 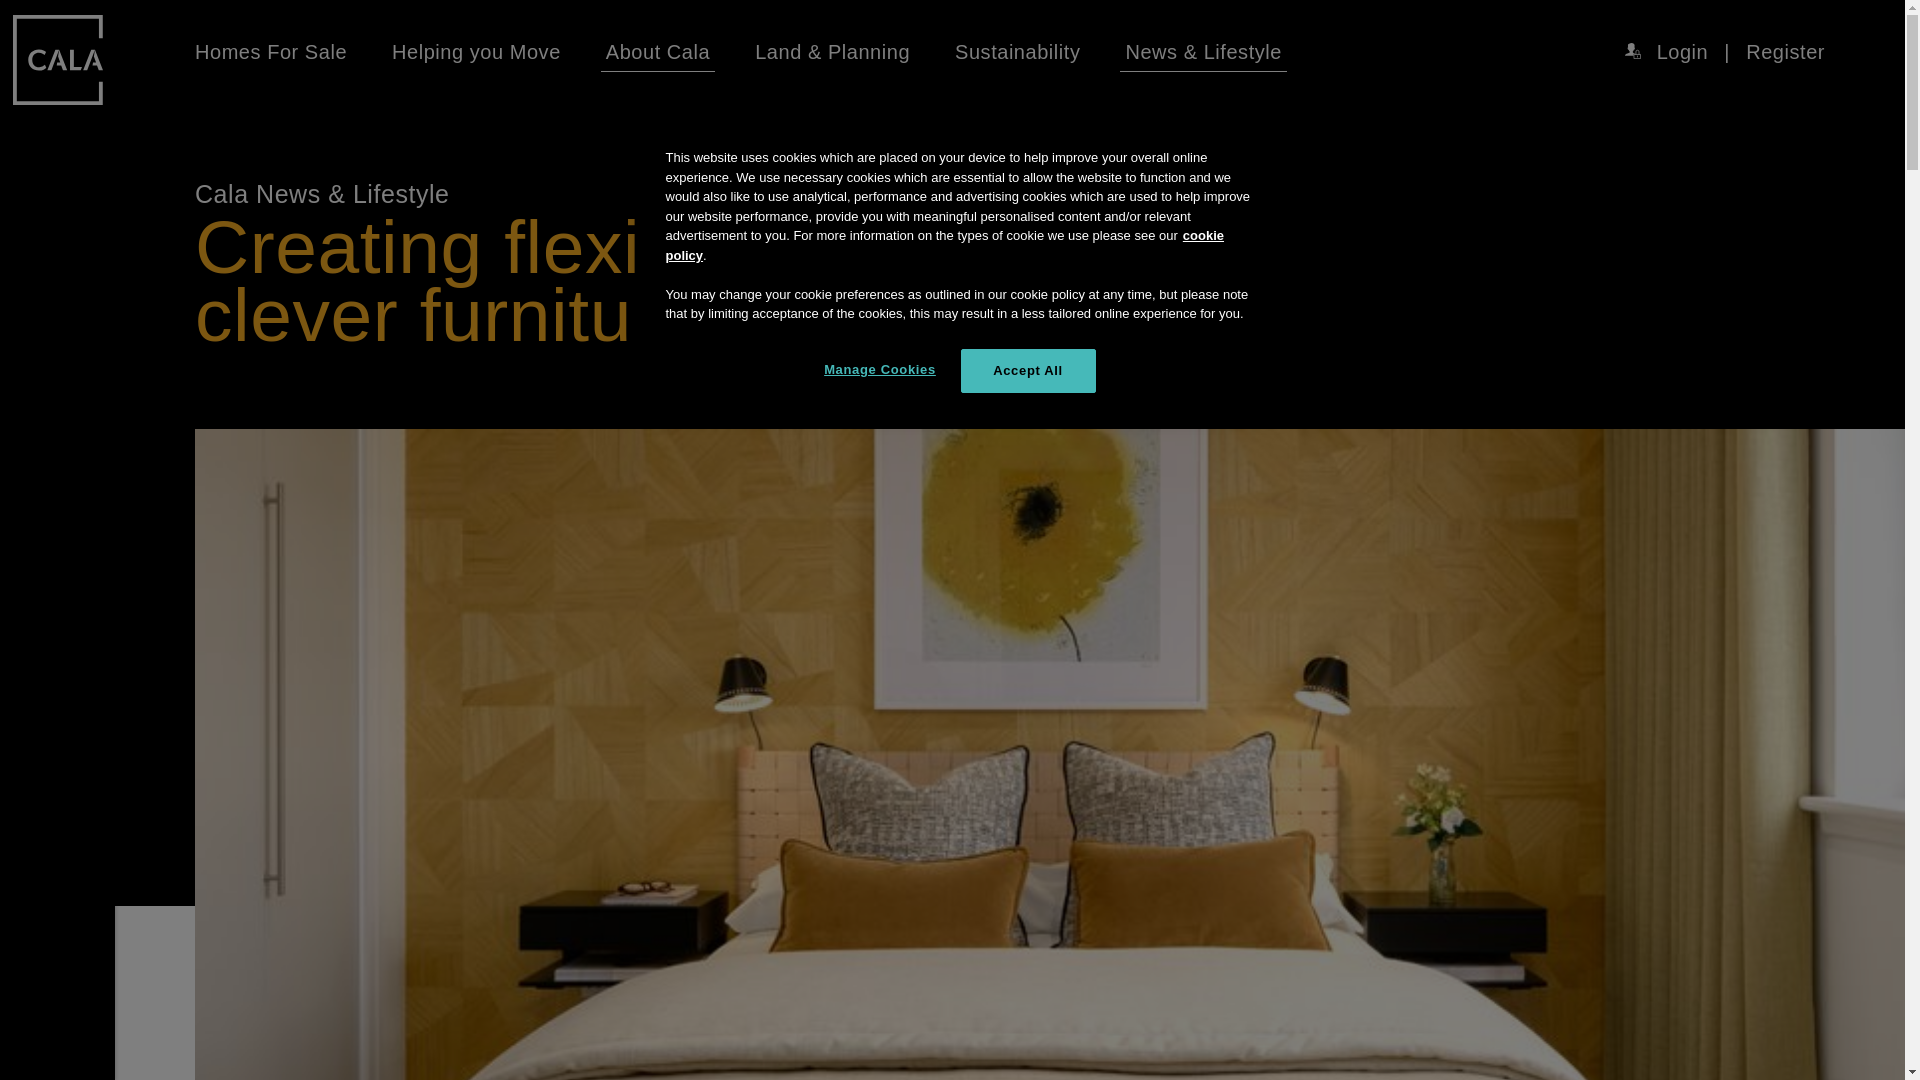 What do you see at coordinates (476, 52) in the screenshot?
I see `Helping you Move` at bounding box center [476, 52].